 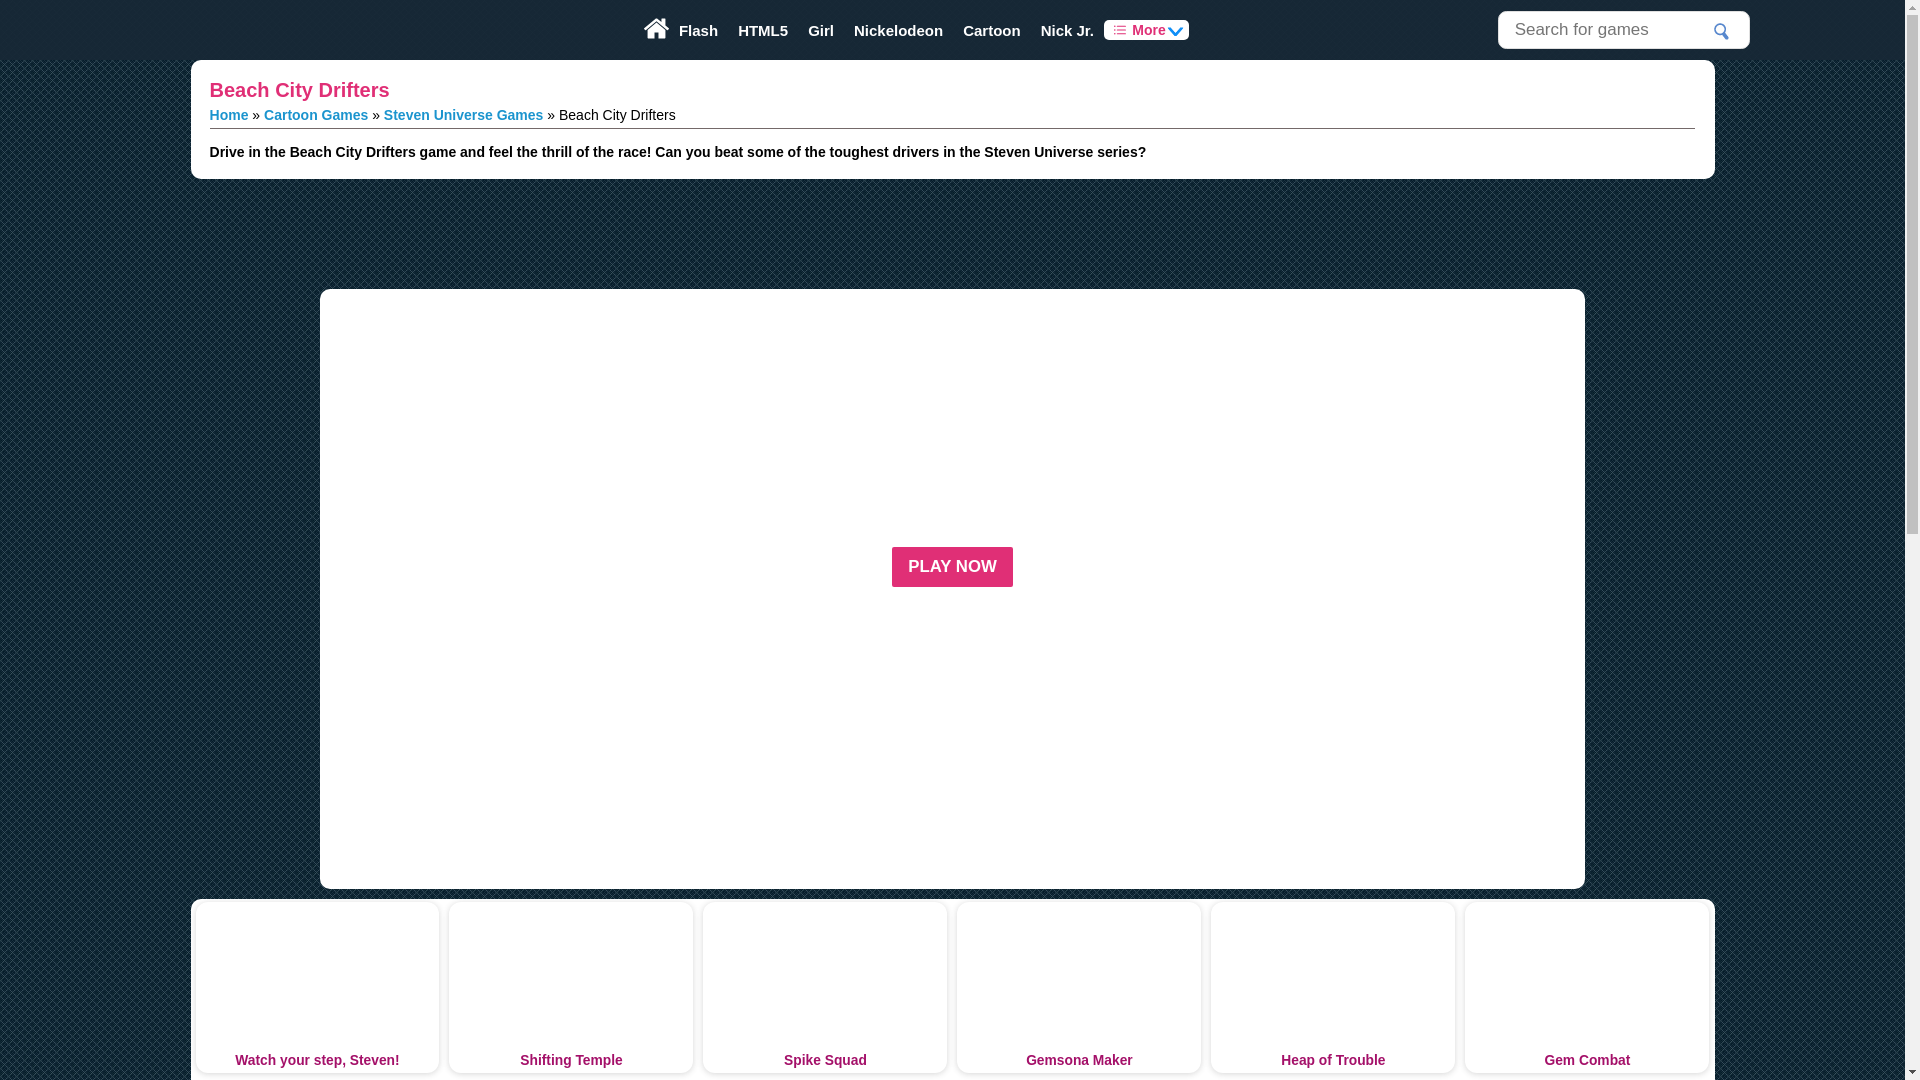 What do you see at coordinates (1146, 30) in the screenshot?
I see `More` at bounding box center [1146, 30].